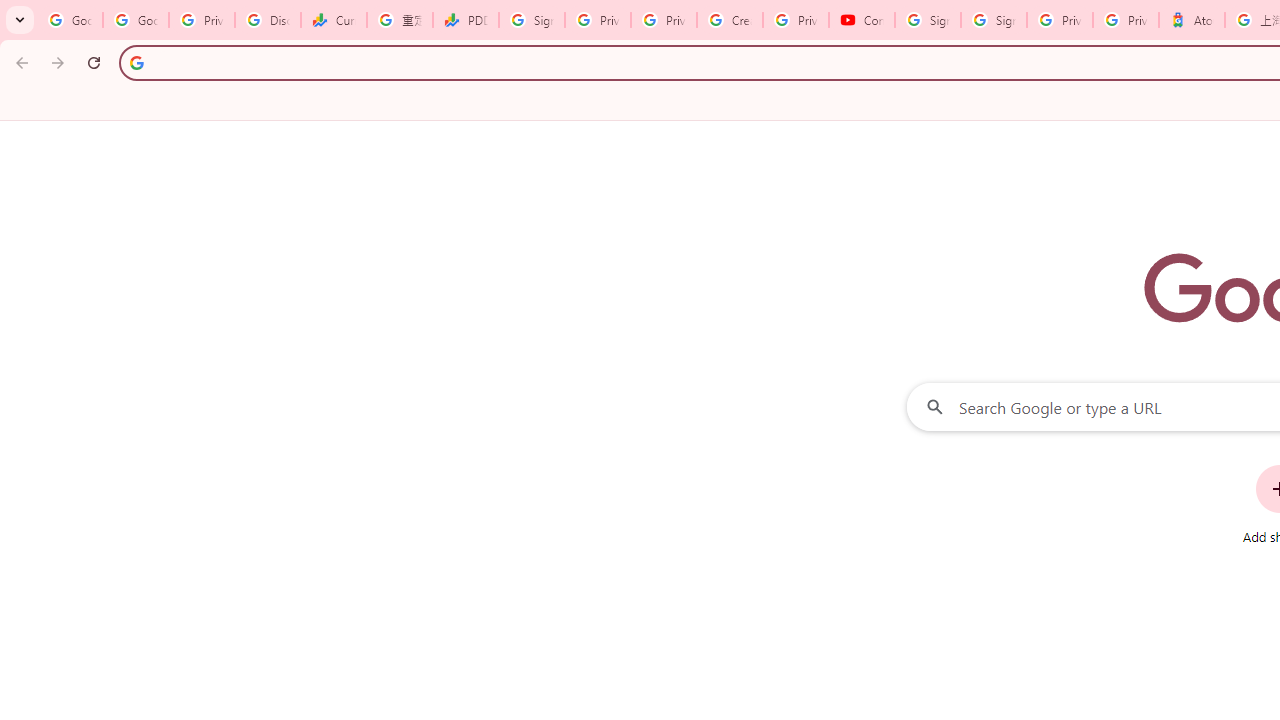 The width and height of the screenshot is (1280, 720). Describe the element at coordinates (664, 20) in the screenshot. I see `Privacy Checkup` at that location.